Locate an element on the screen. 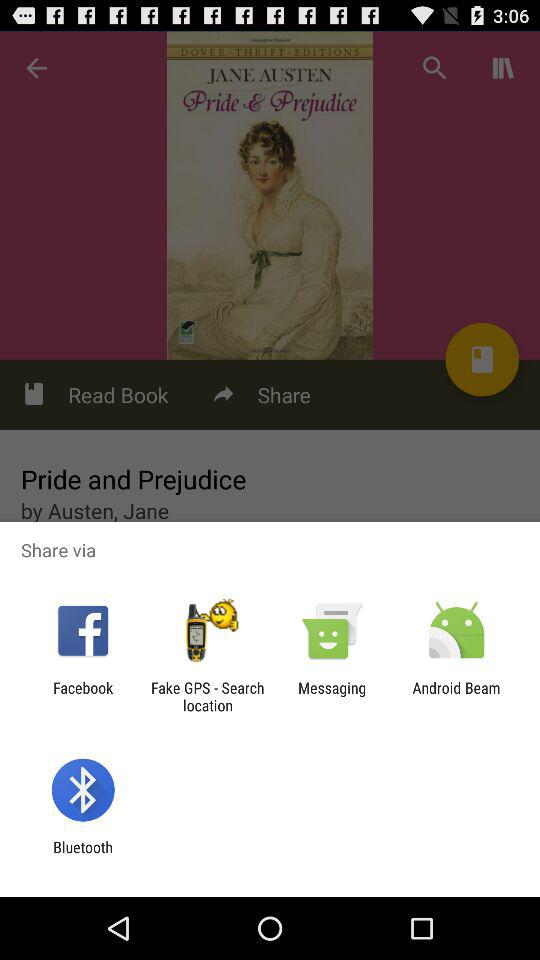 The height and width of the screenshot is (960, 540). jump until bluetooth is located at coordinates (82, 856).